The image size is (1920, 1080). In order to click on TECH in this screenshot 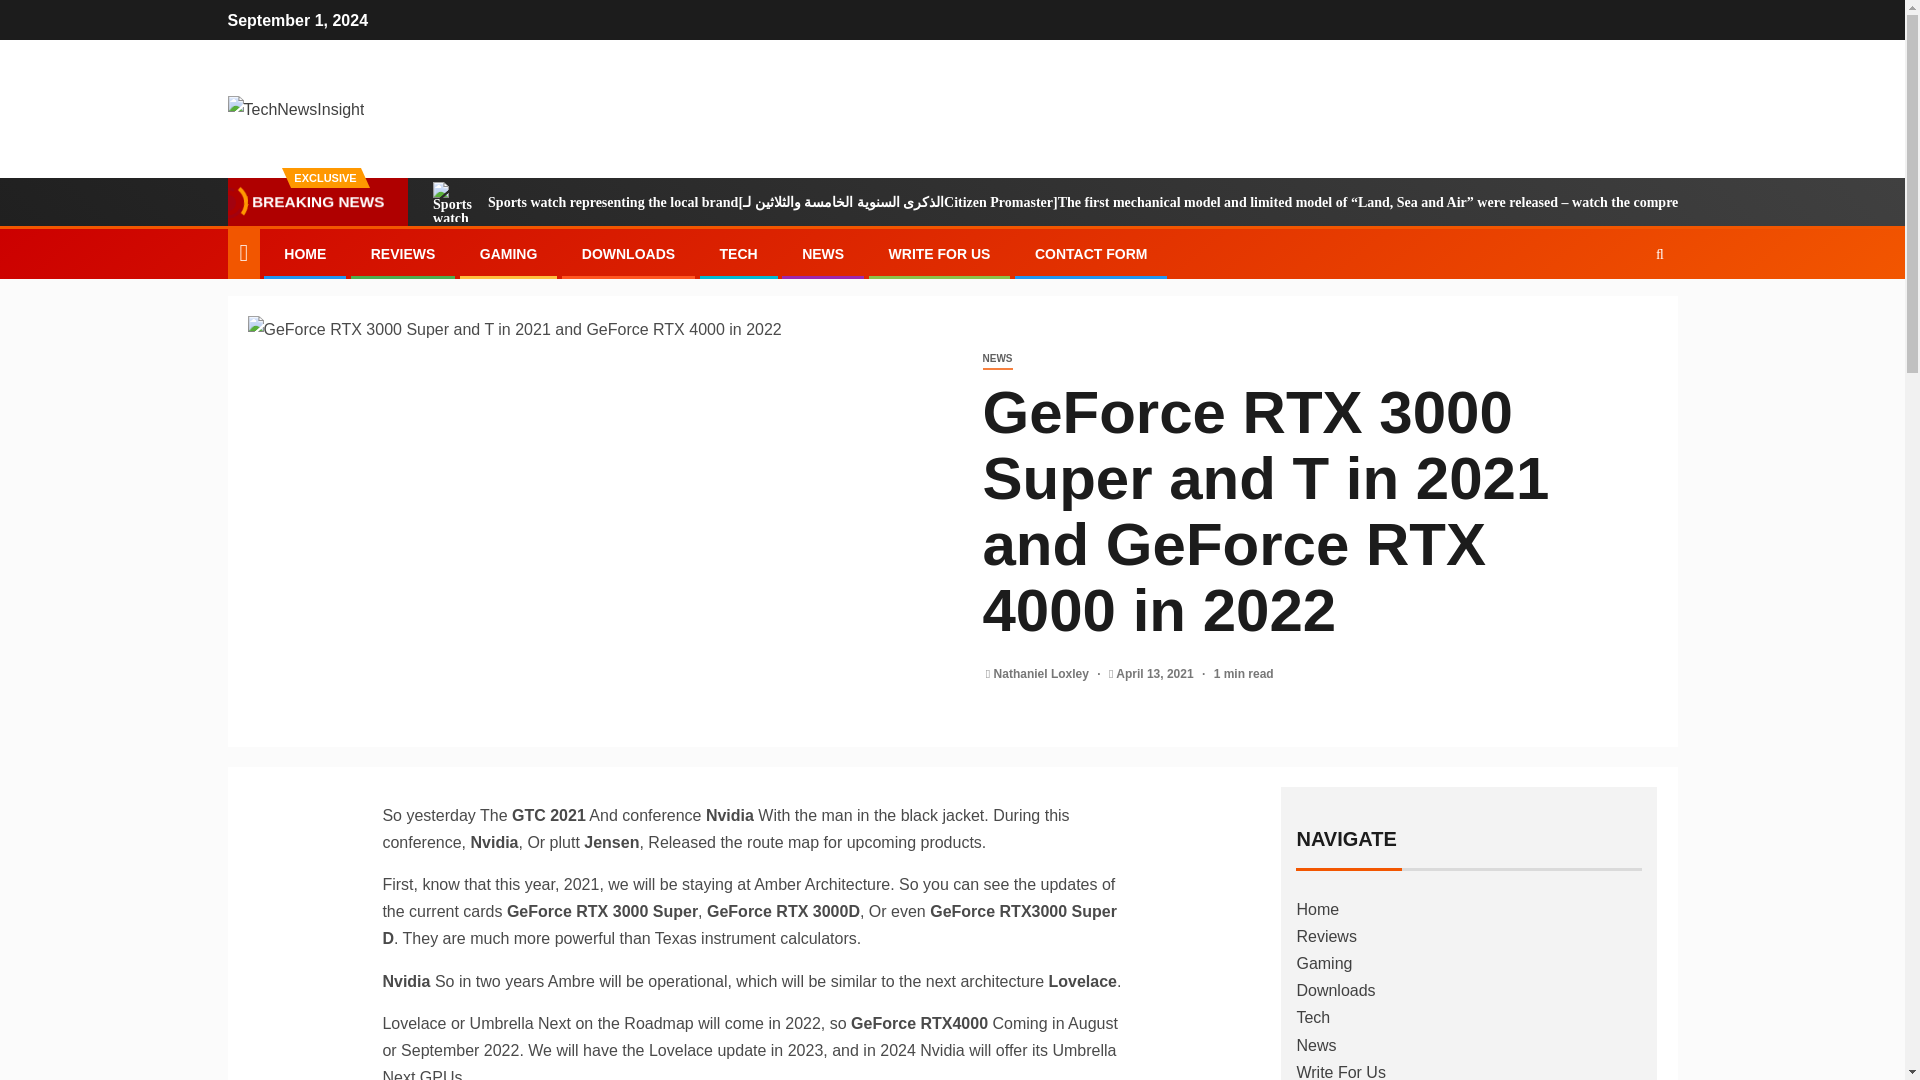, I will do `click(739, 254)`.